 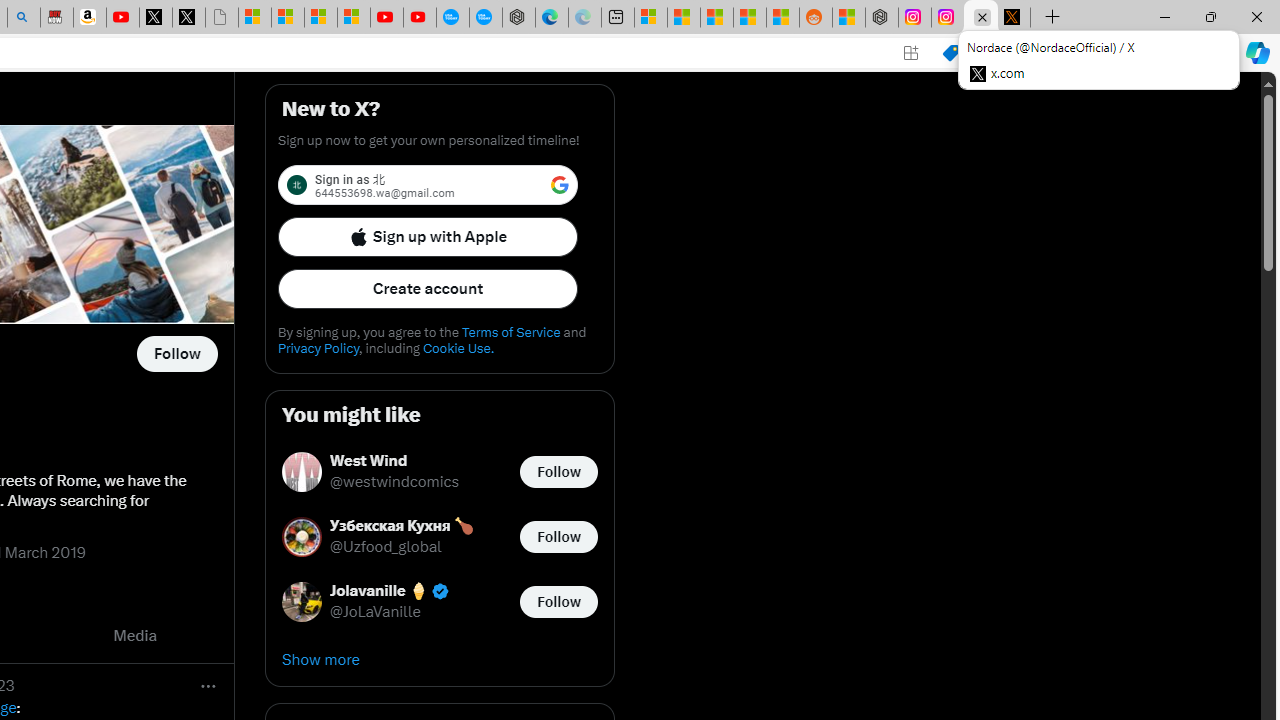 What do you see at coordinates (558, 536) in the screenshot?
I see `Follow @Uzfood_global` at bounding box center [558, 536].